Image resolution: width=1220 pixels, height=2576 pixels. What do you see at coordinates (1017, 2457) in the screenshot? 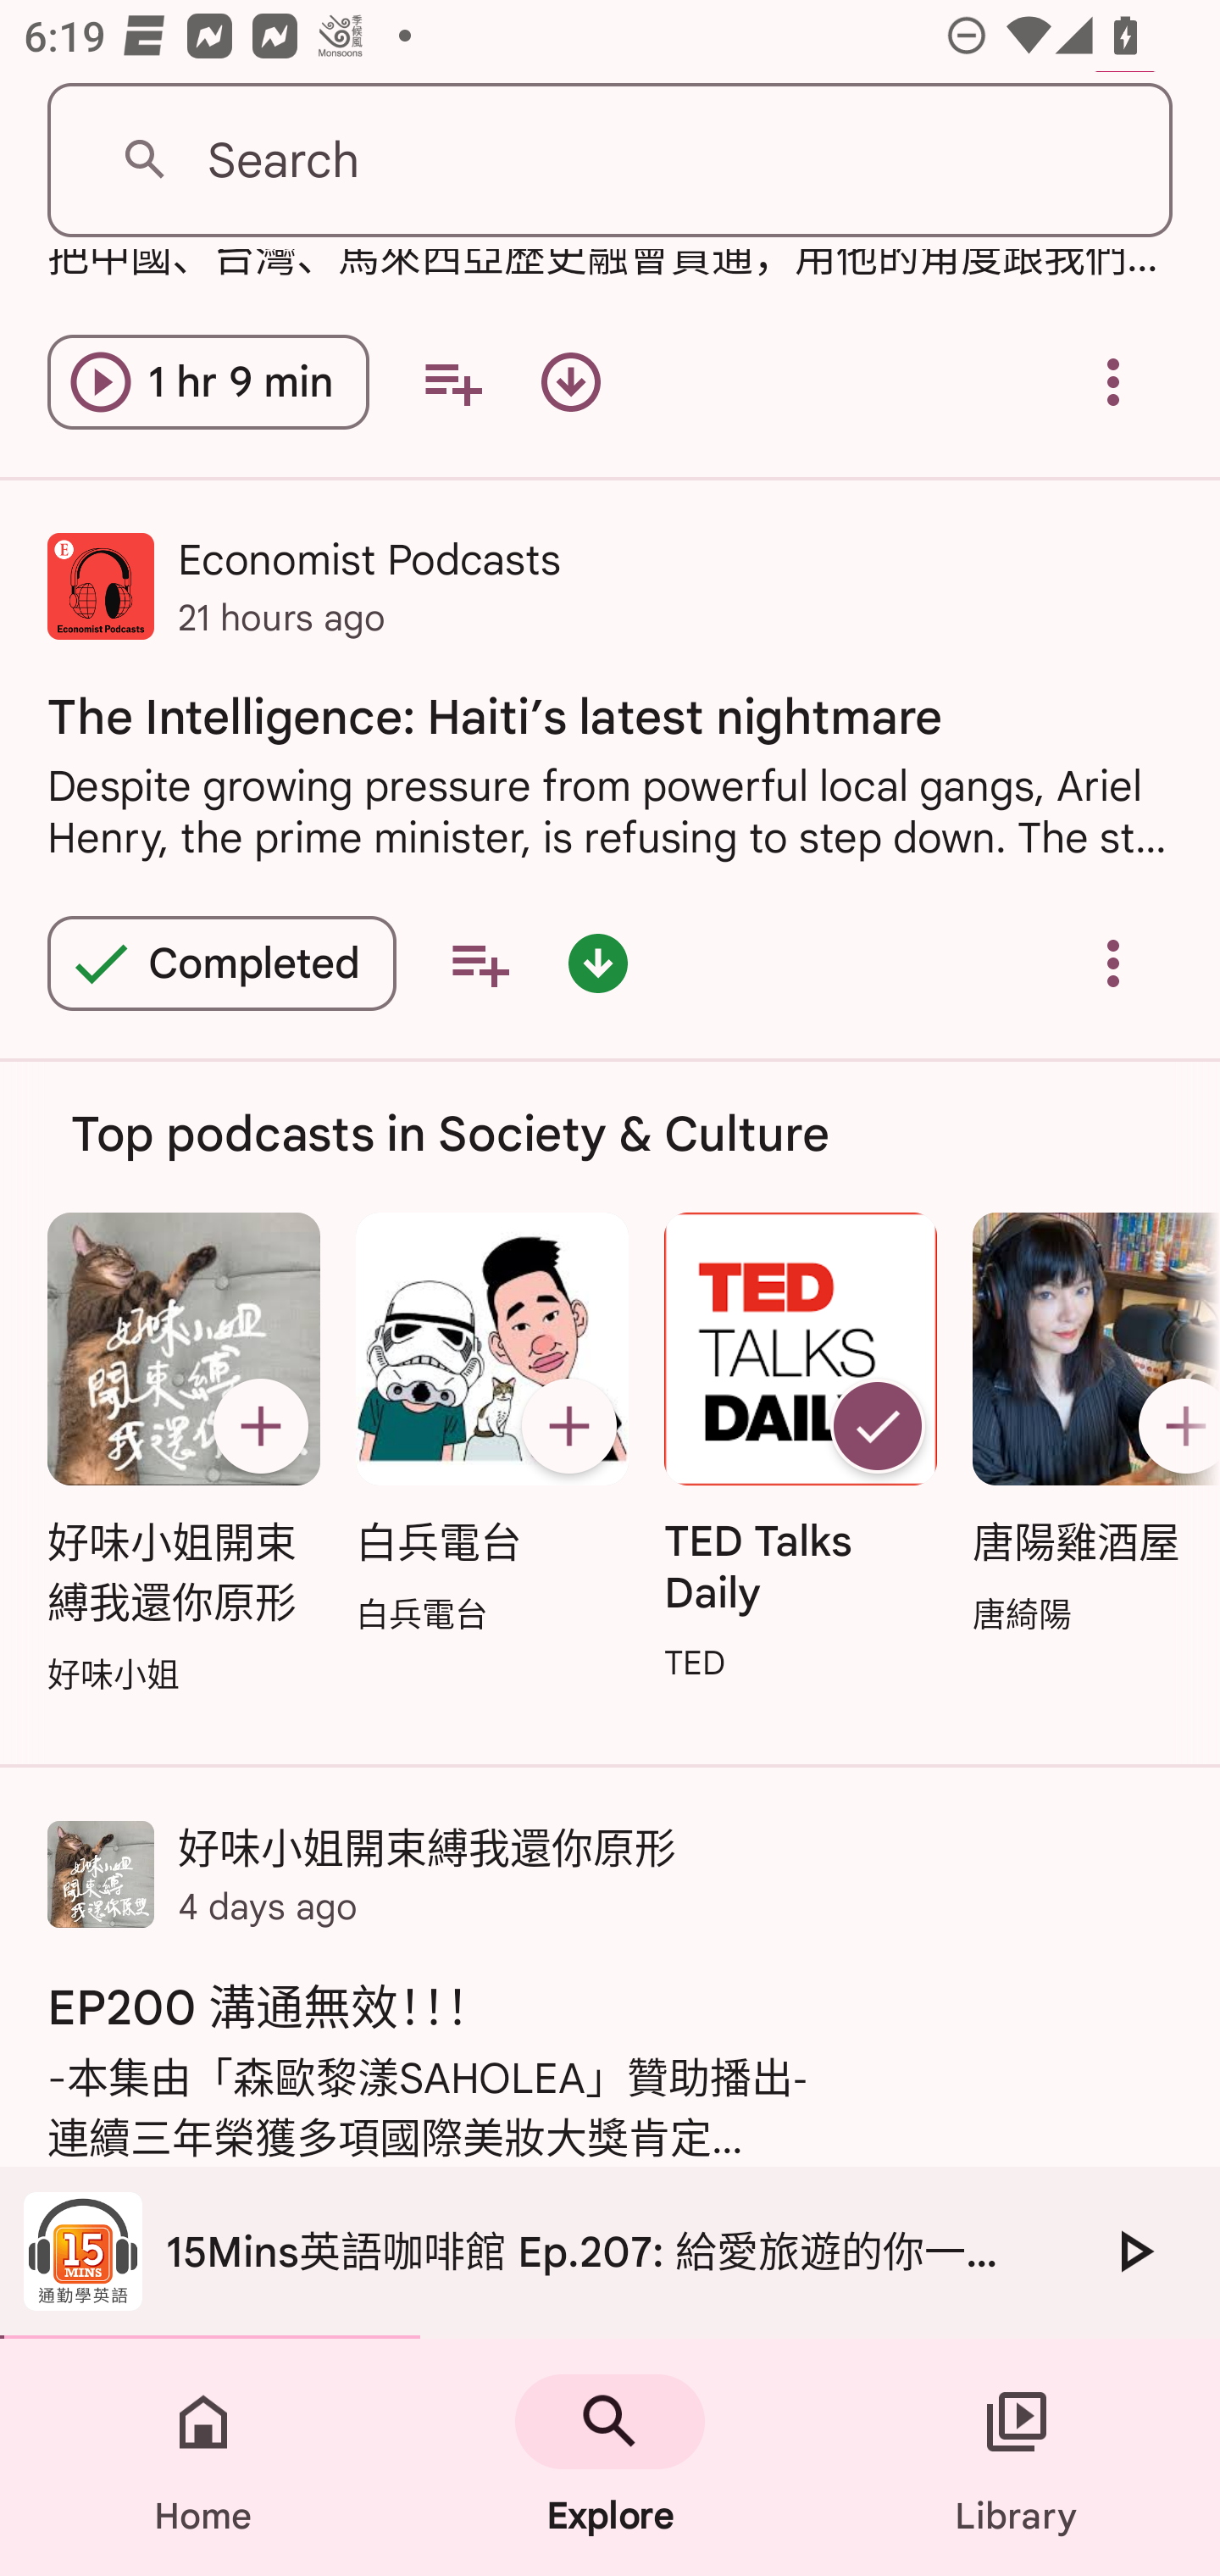
I see `Library` at bounding box center [1017, 2457].